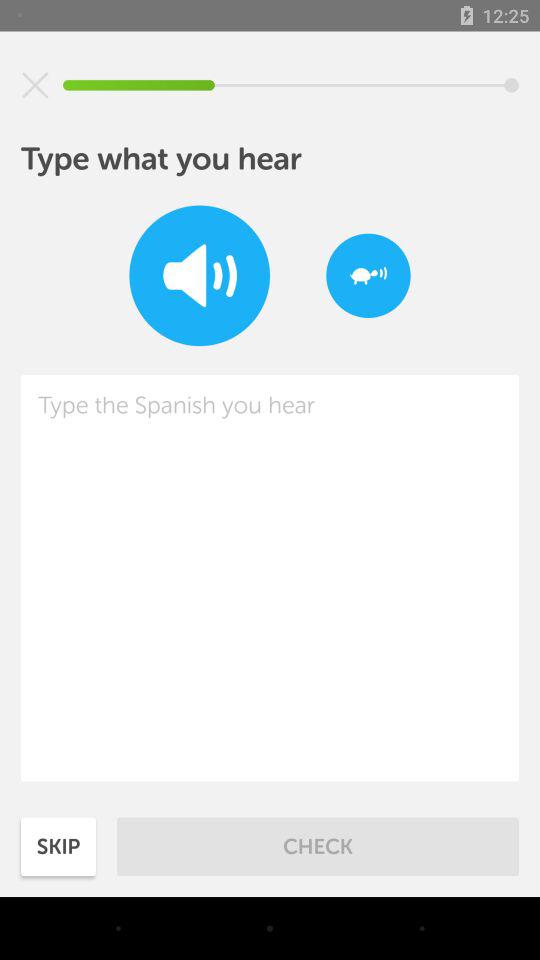 This screenshot has height=960, width=540. What do you see at coordinates (35, 85) in the screenshot?
I see `stop playing` at bounding box center [35, 85].